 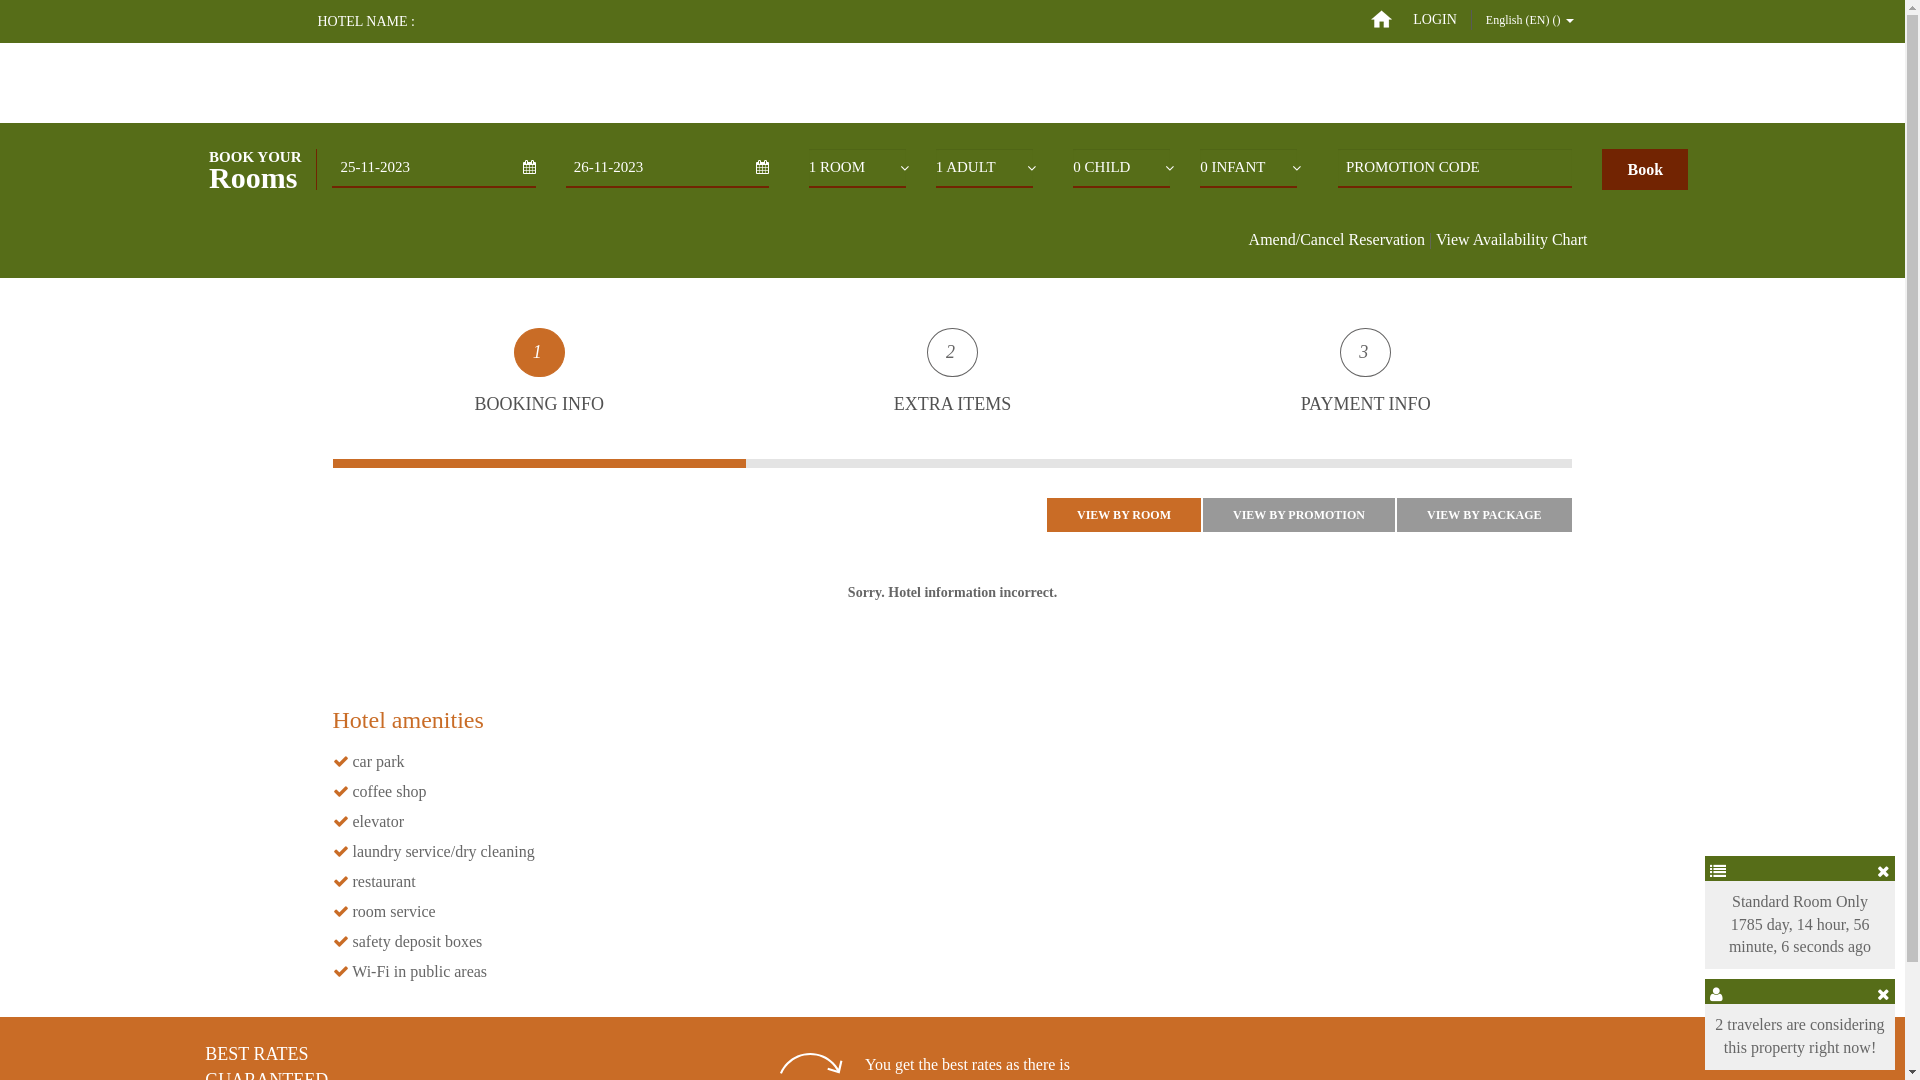 I want to click on View Availability Chart, so click(x=1512, y=240).